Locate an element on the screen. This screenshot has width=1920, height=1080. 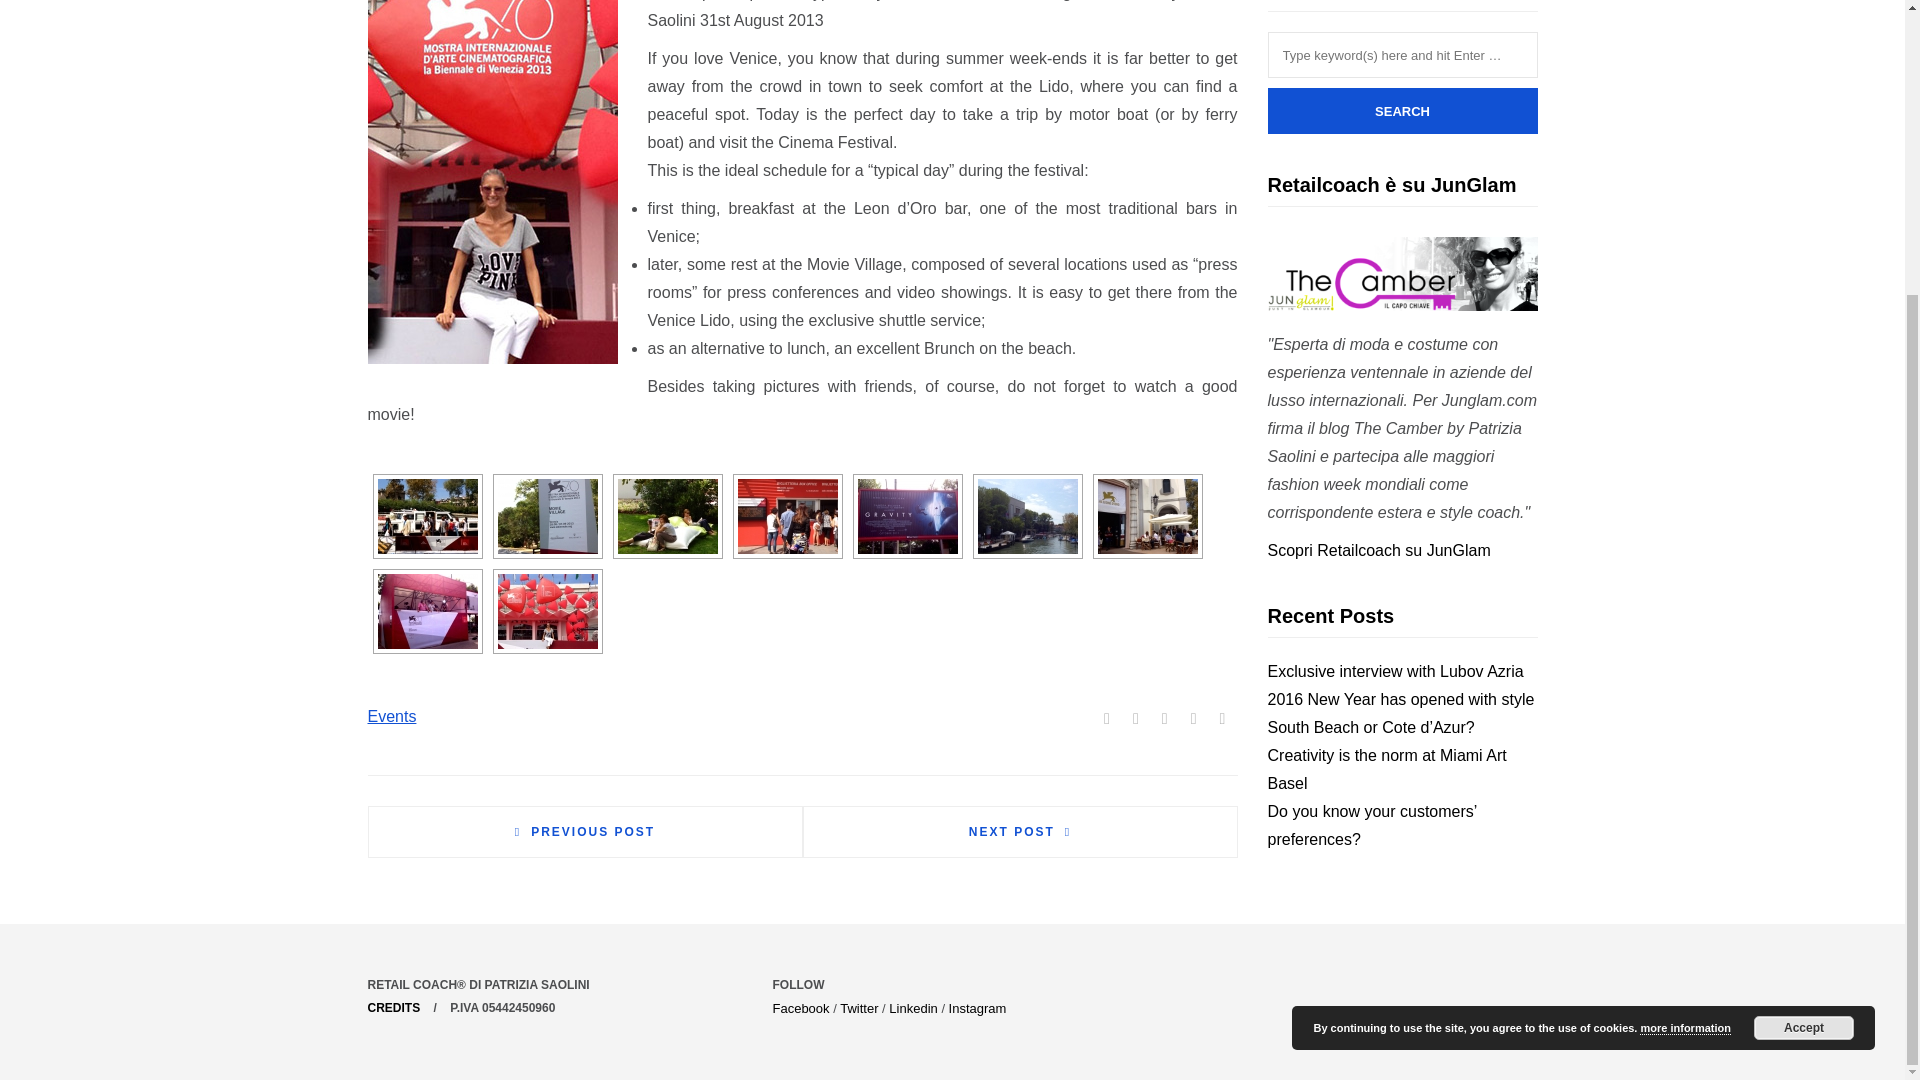
07 is located at coordinates (1148, 516).